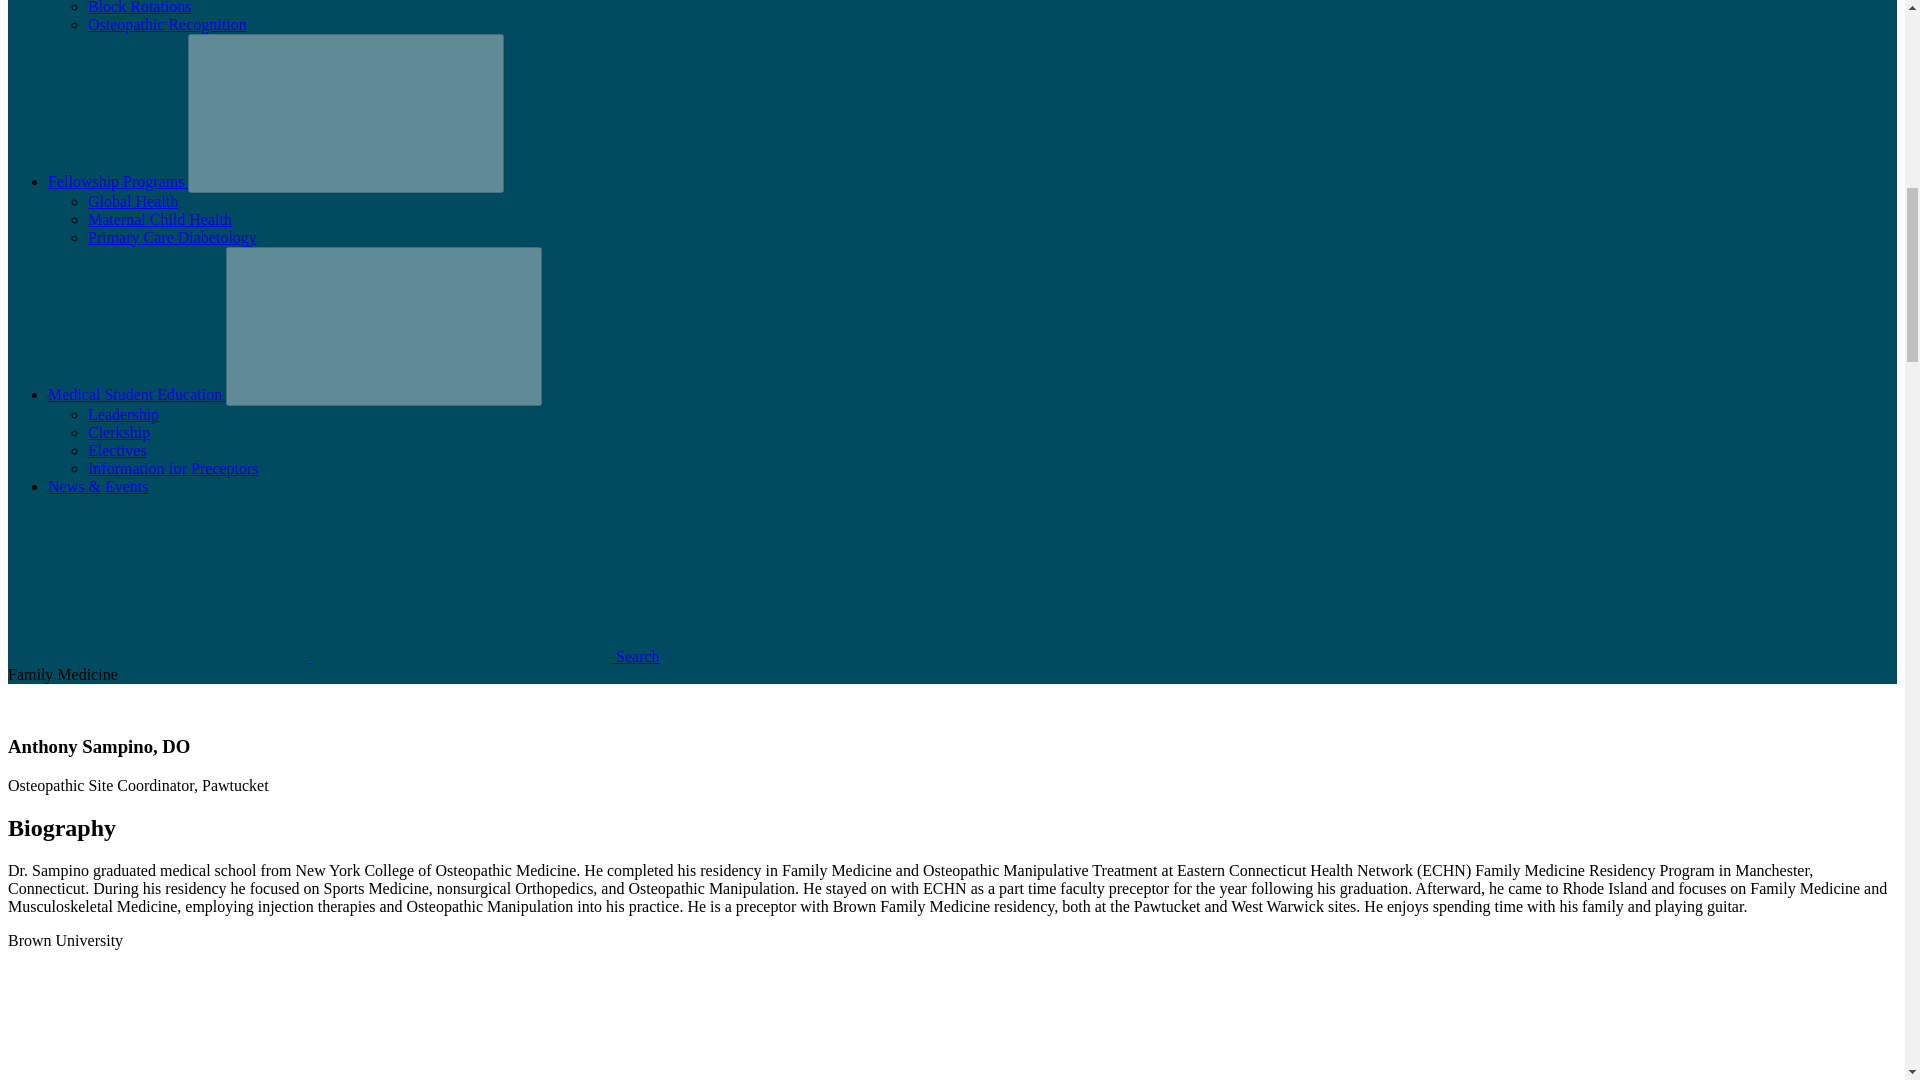 Image resolution: width=1920 pixels, height=1080 pixels. Describe the element at coordinates (334, 656) in the screenshot. I see `Search` at that location.